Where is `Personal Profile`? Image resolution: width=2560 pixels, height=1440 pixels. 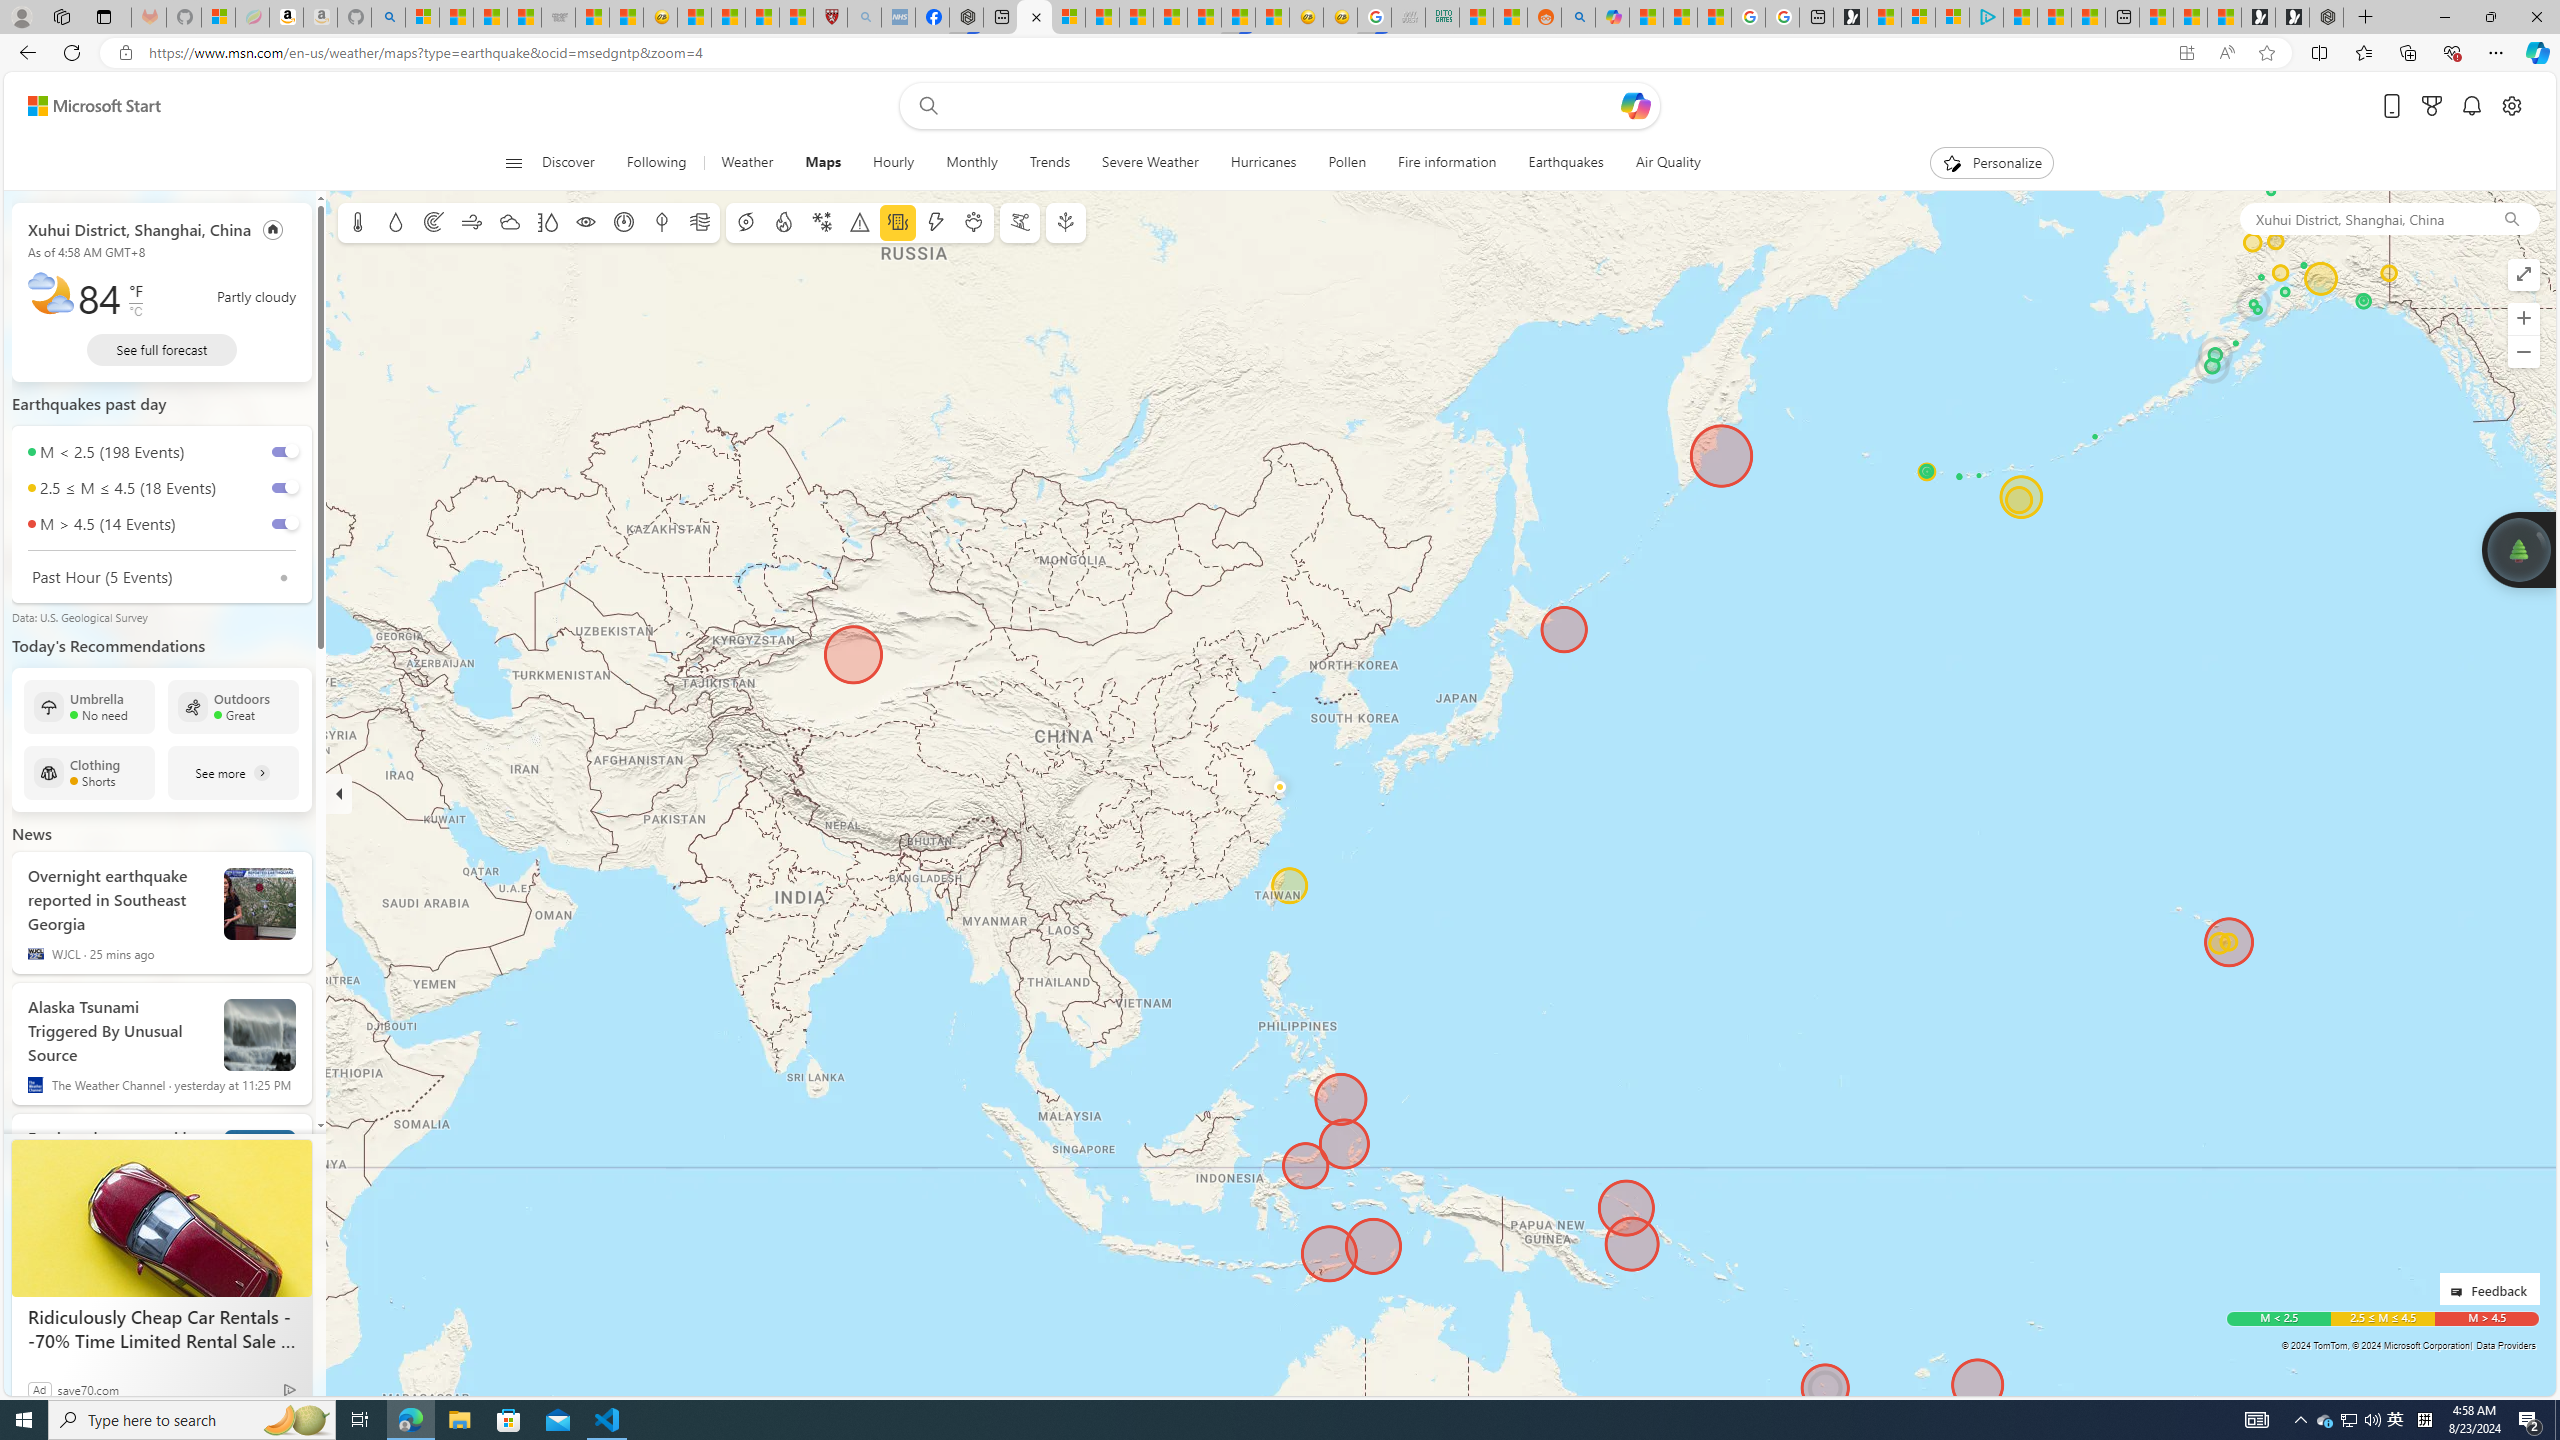 Personal Profile is located at coordinates (21, 16).